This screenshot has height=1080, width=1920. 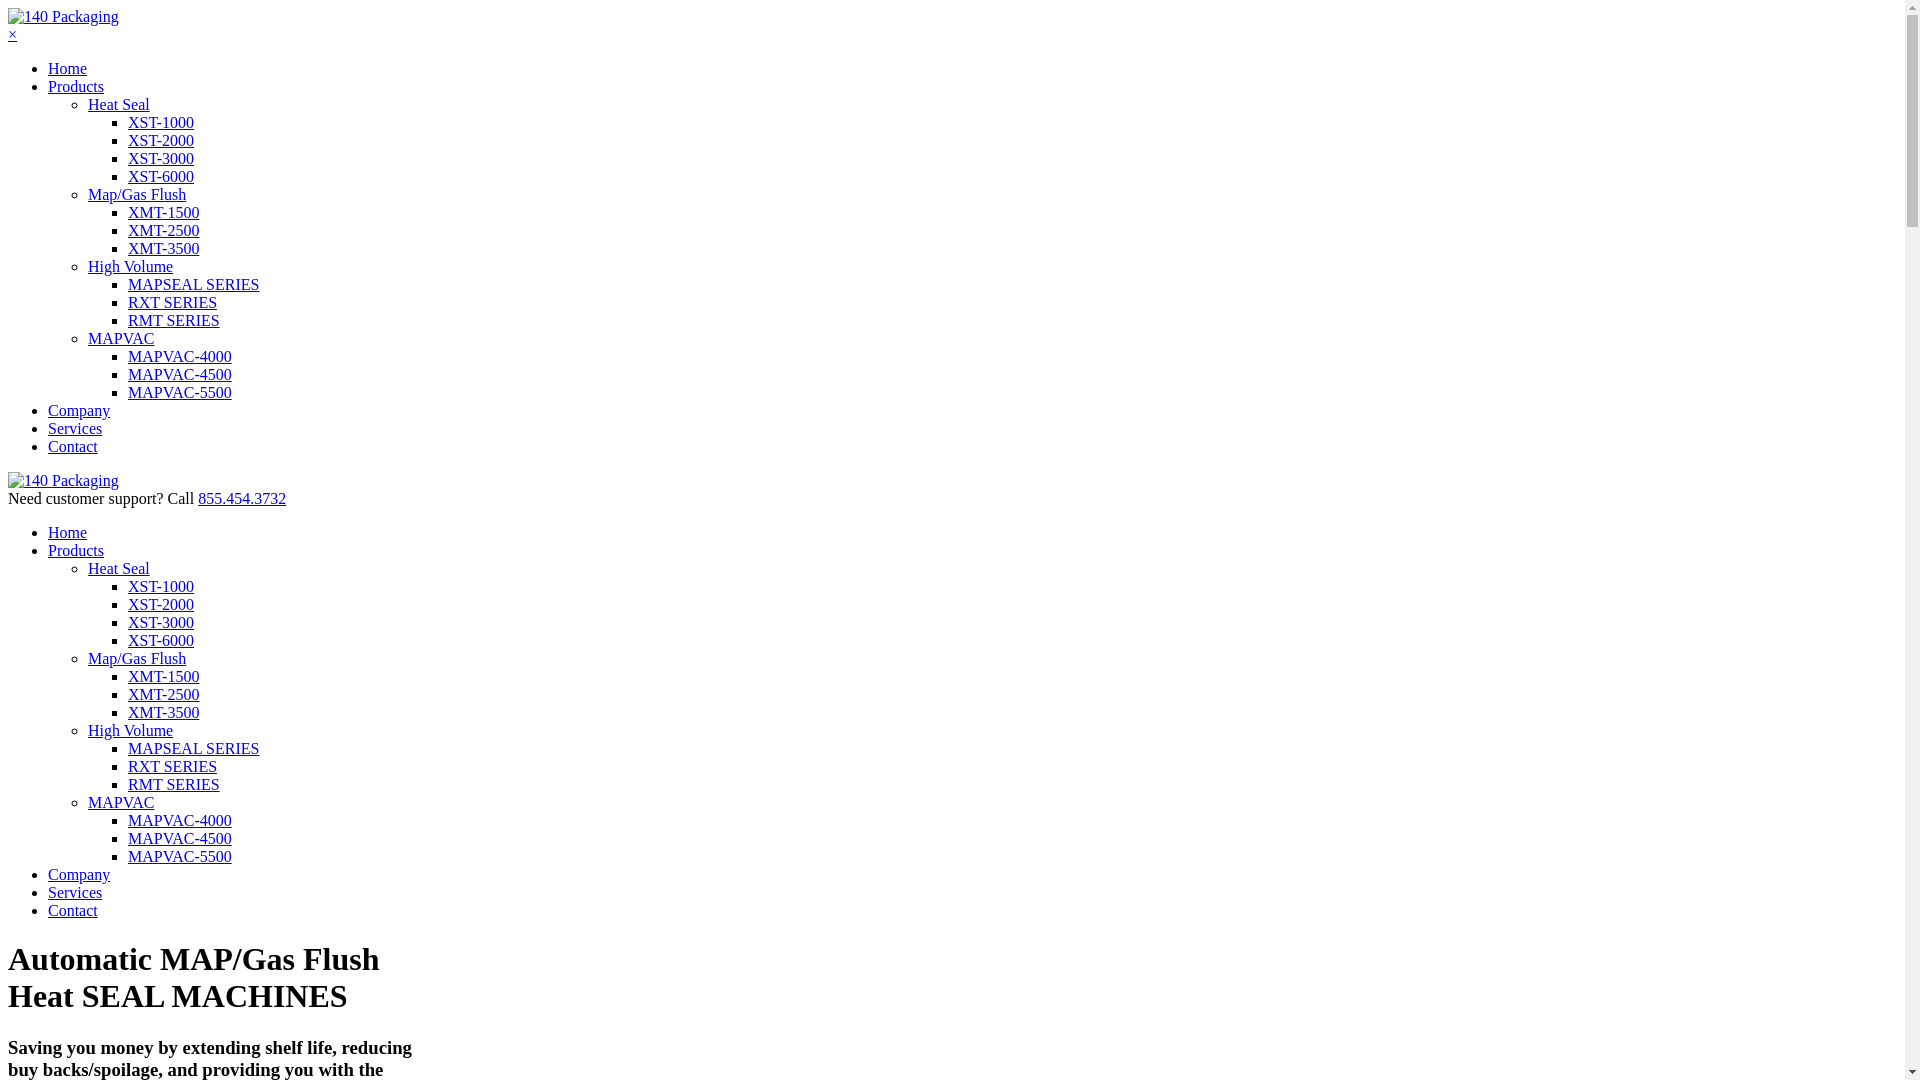 What do you see at coordinates (75, 428) in the screenshot?
I see `Services` at bounding box center [75, 428].